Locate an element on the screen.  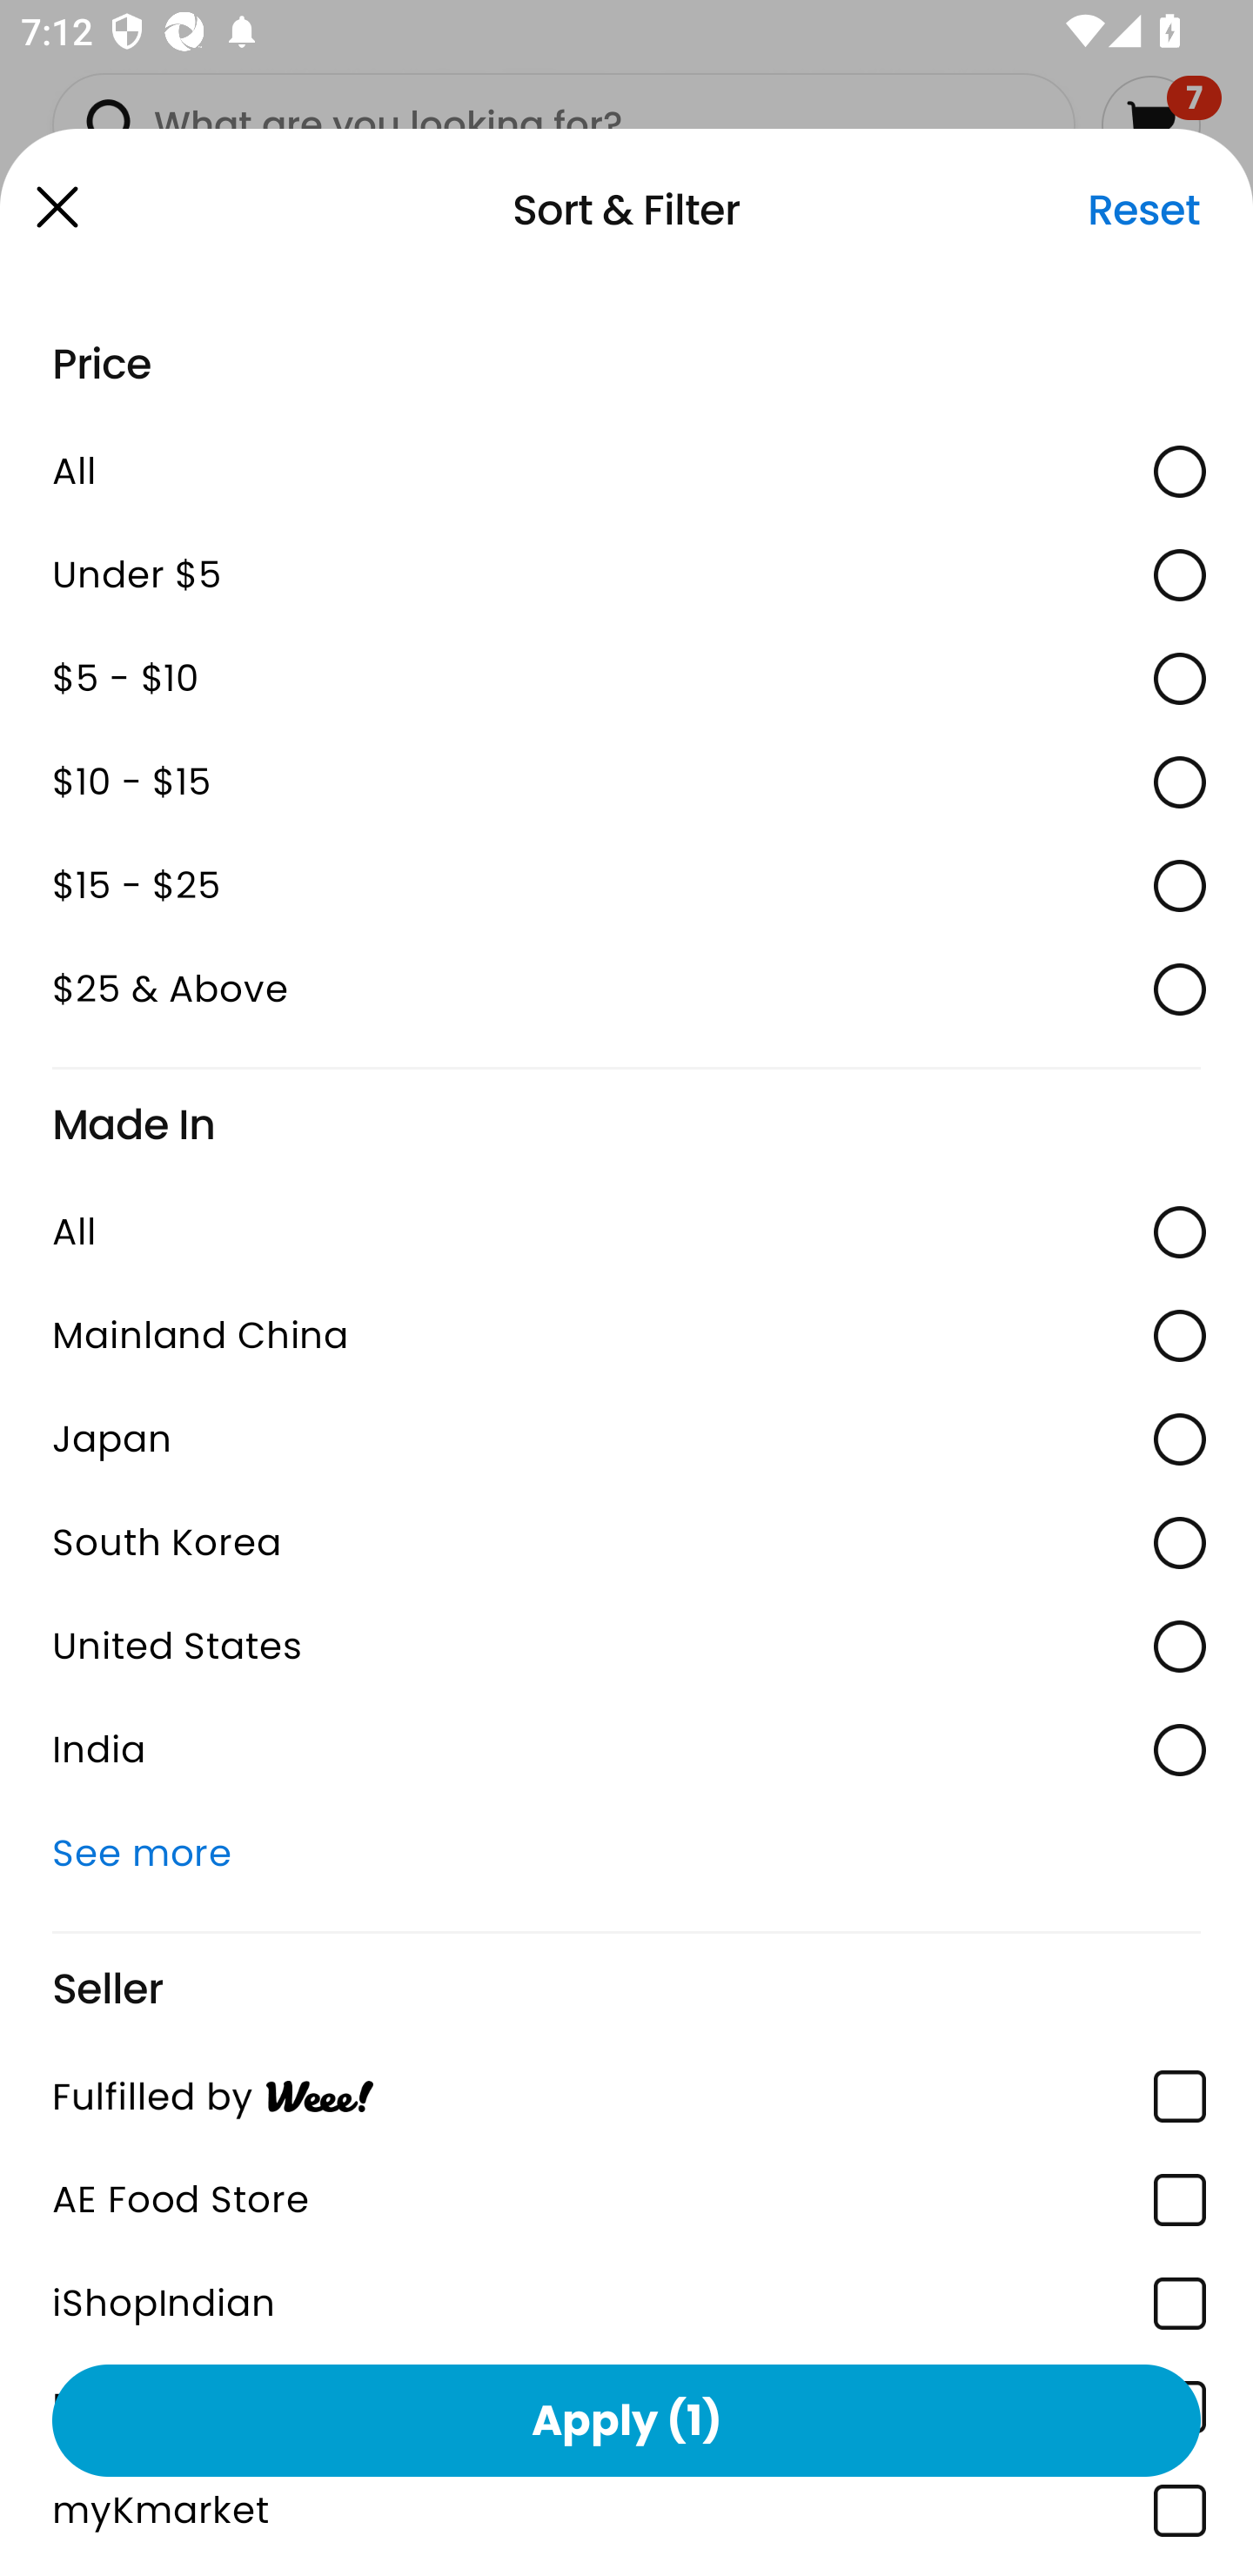
Apply (1) is located at coordinates (626, 2419).